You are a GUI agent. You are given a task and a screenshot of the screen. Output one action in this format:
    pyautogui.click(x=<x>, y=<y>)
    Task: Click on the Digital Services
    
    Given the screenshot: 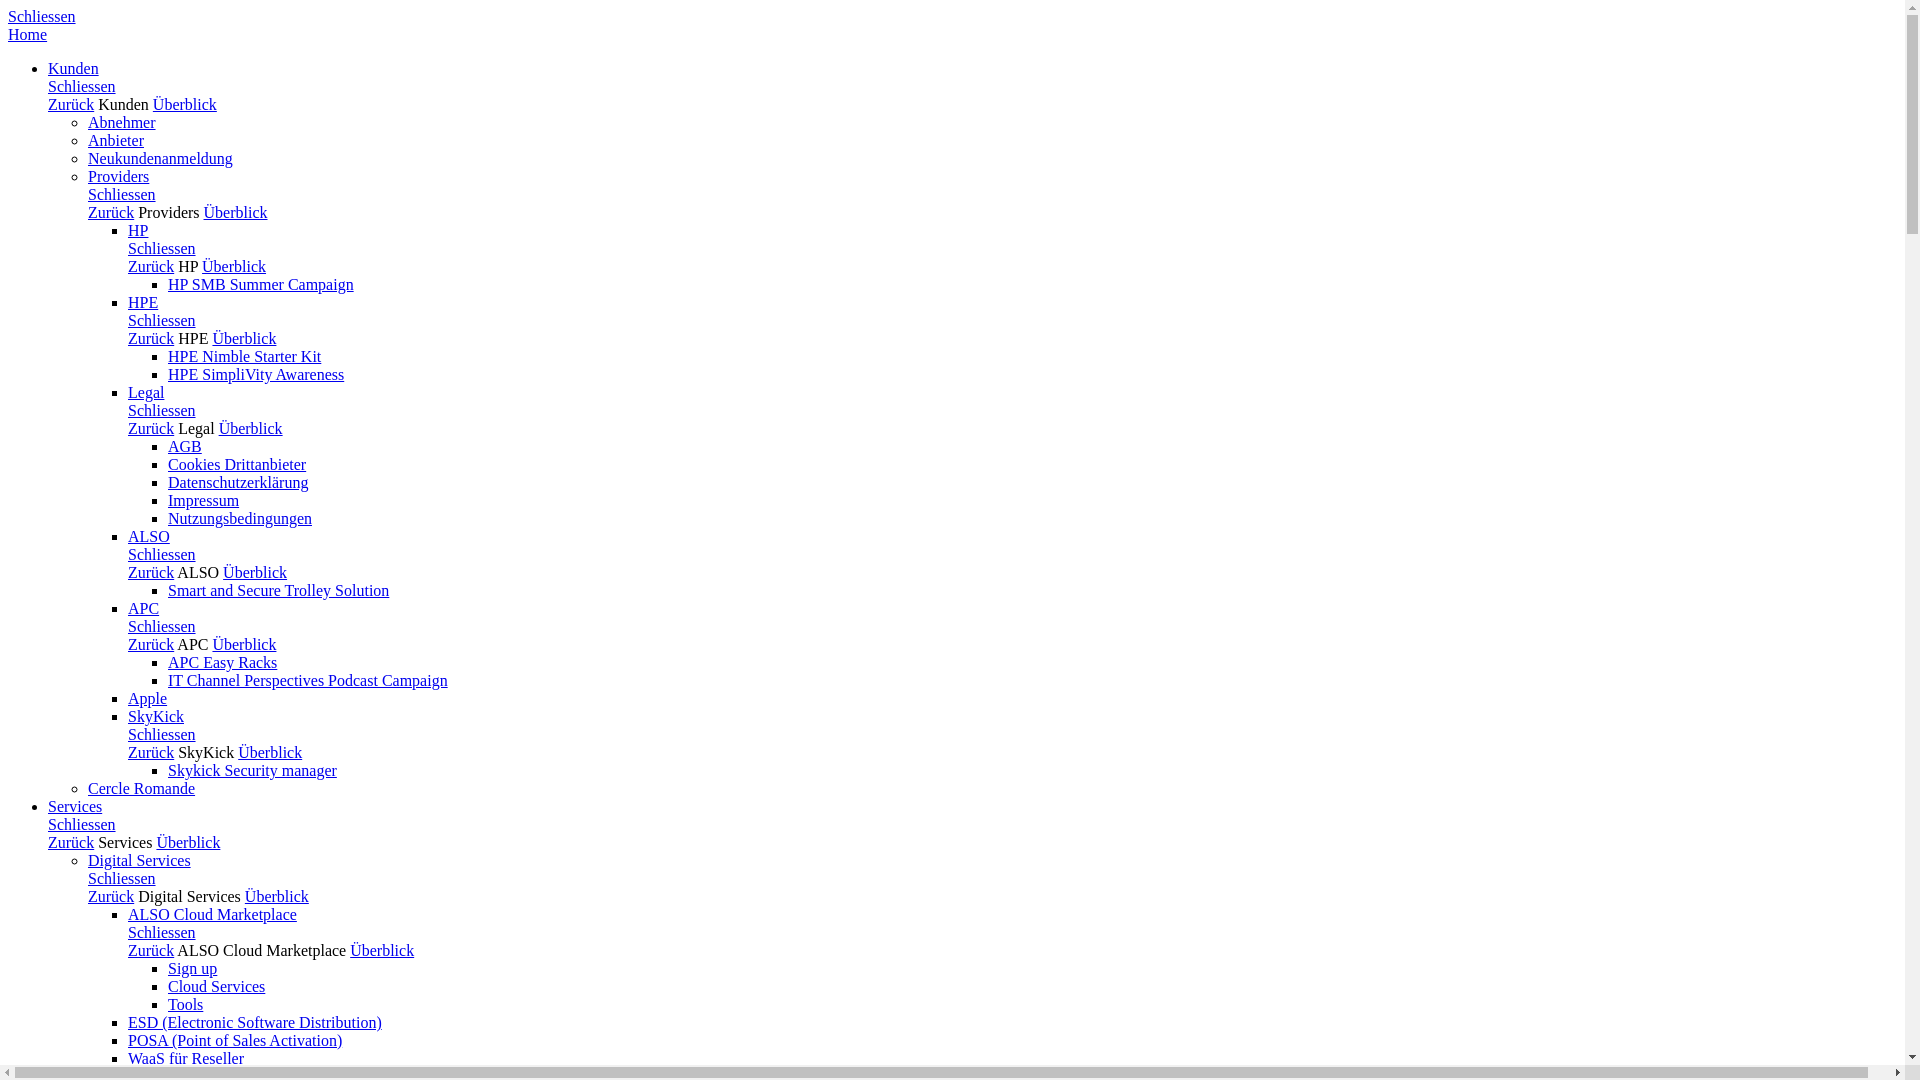 What is the action you would take?
    pyautogui.click(x=140, y=860)
    